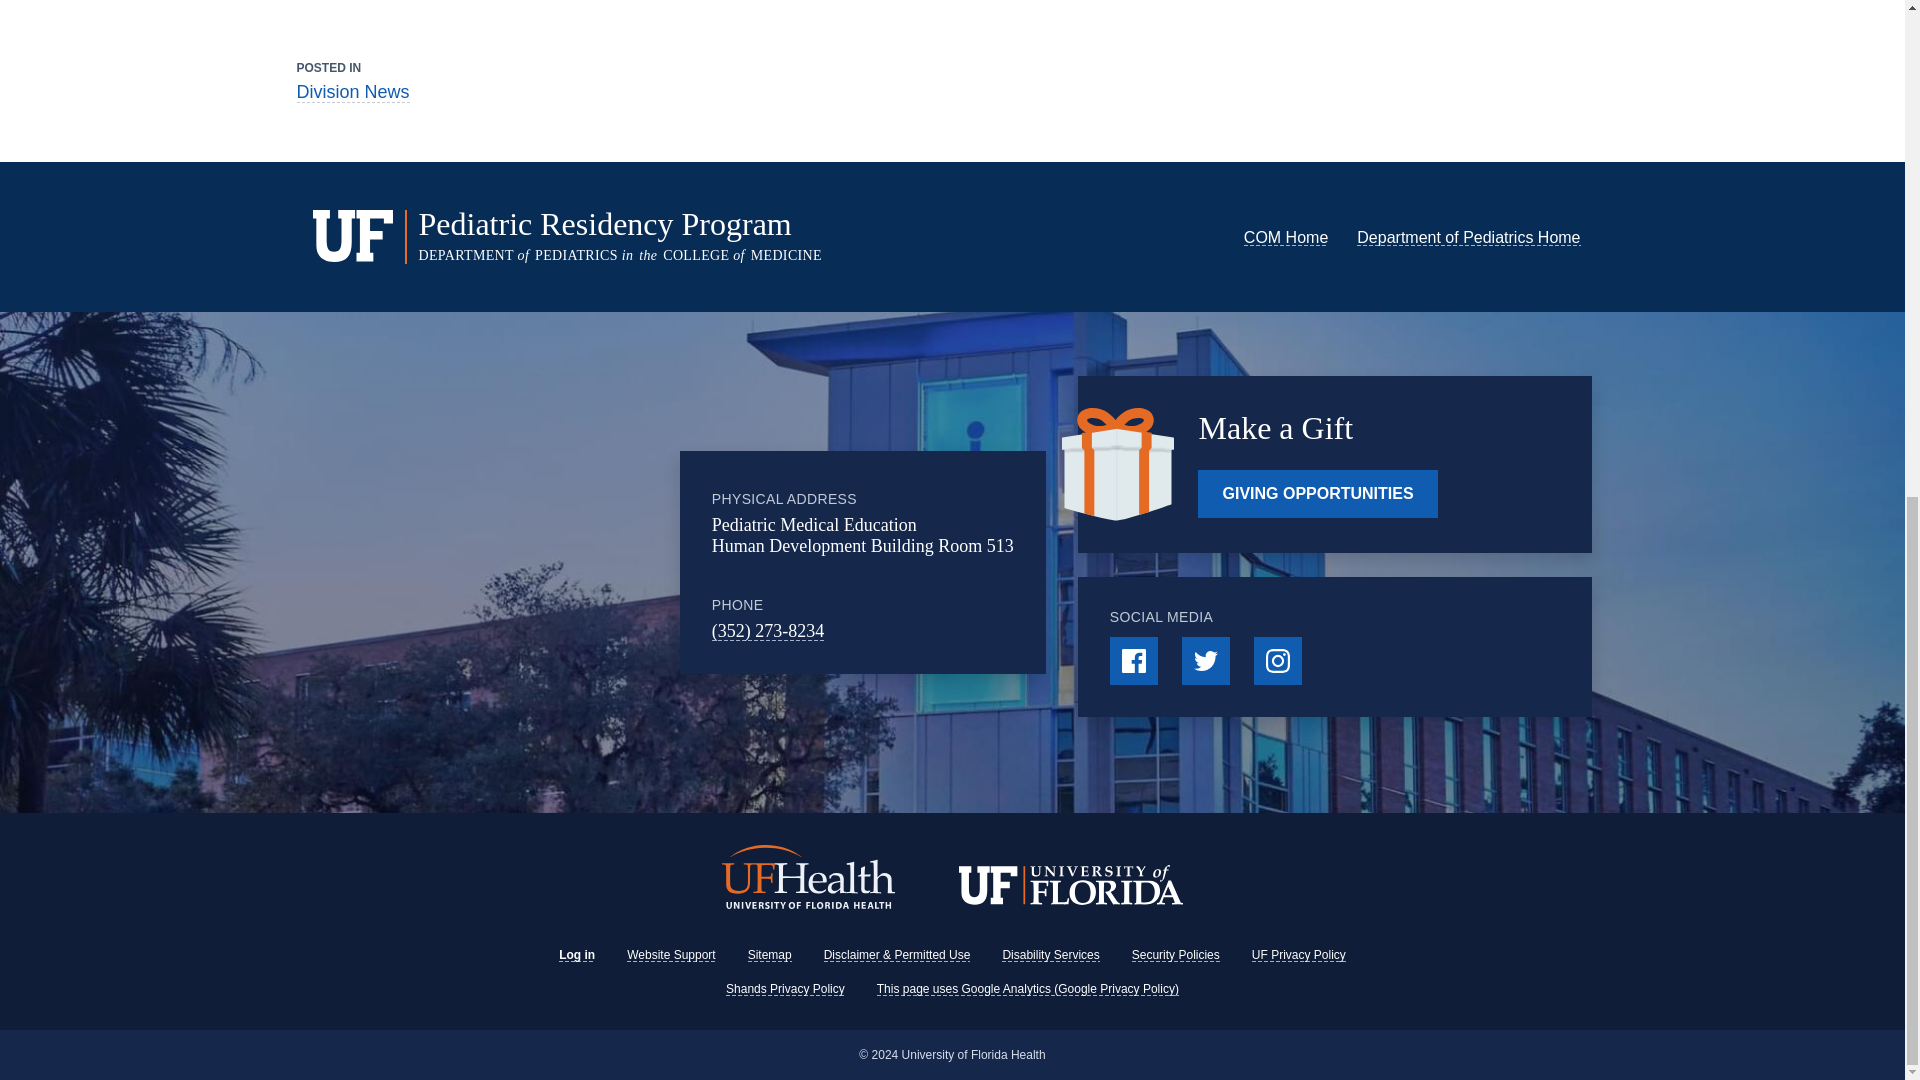 This screenshot has height=1080, width=1920. I want to click on Log in, so click(576, 955).